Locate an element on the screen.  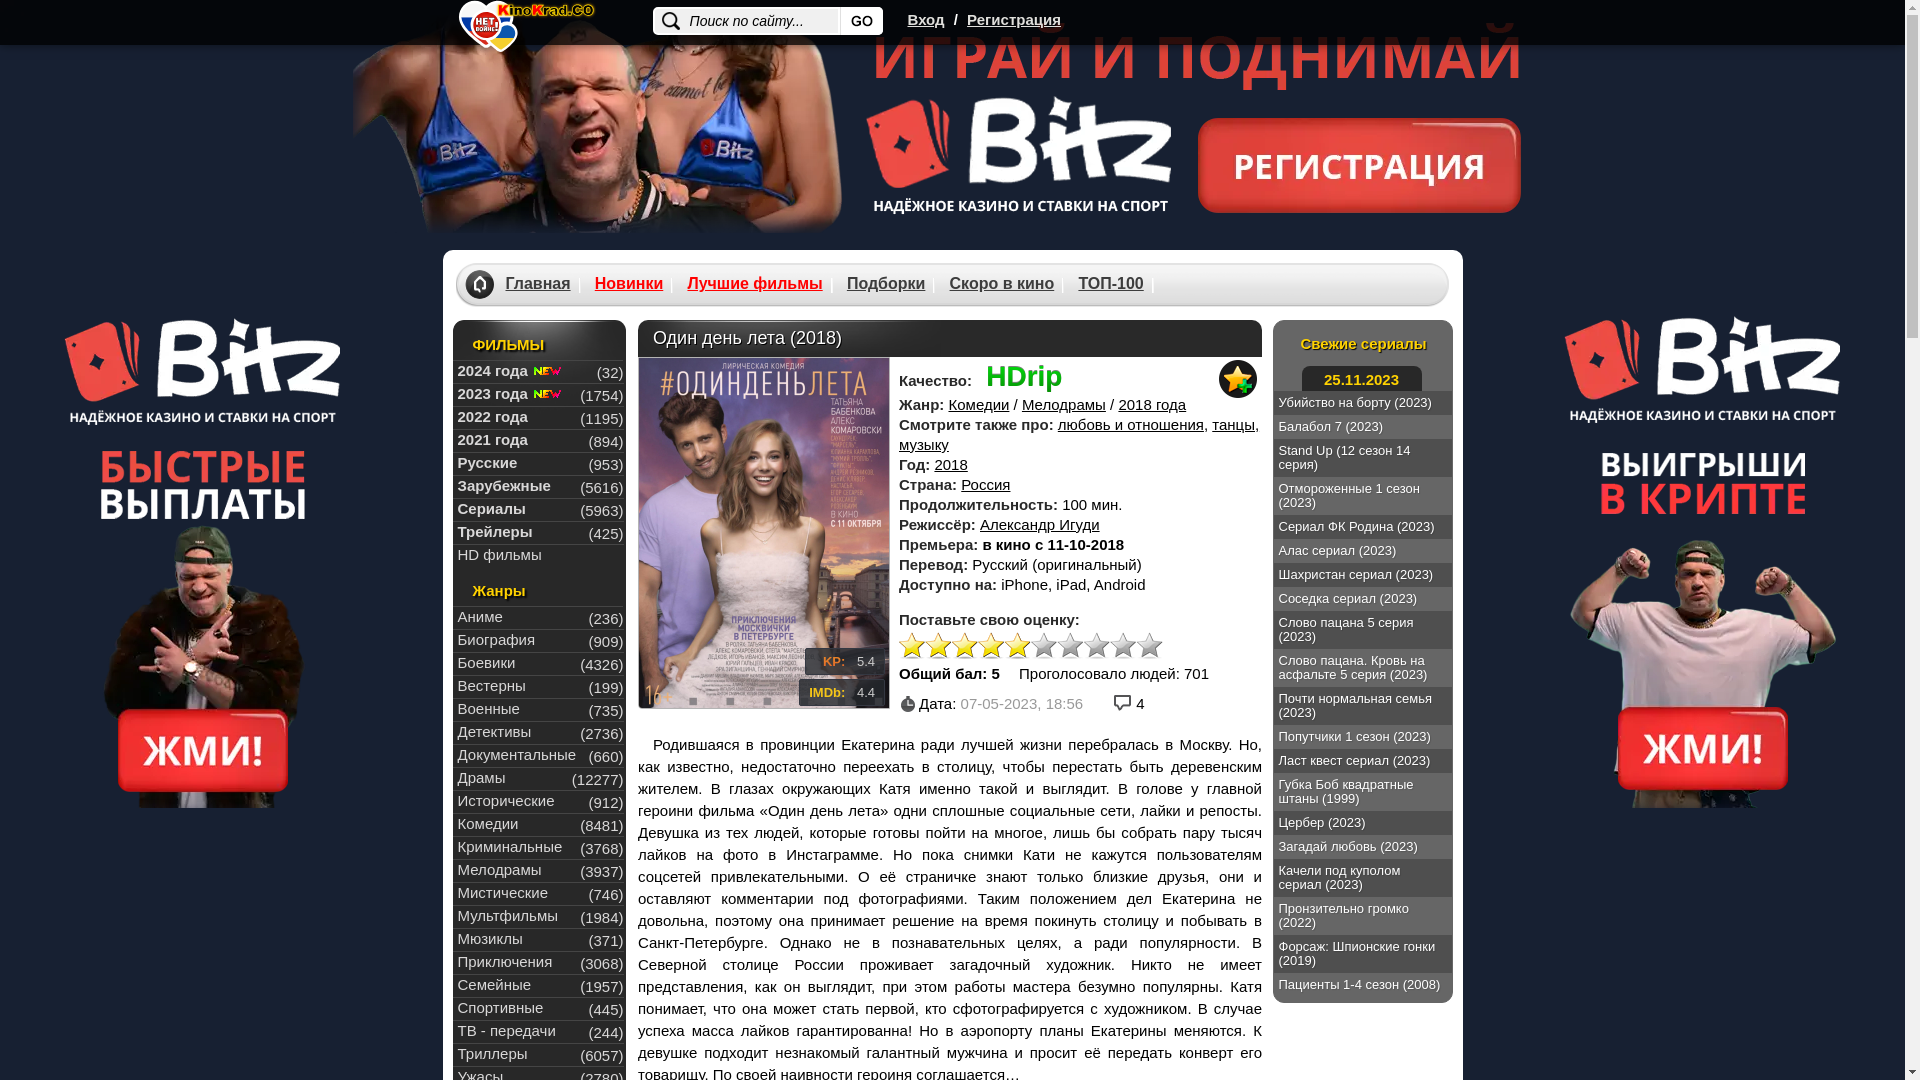
1 is located at coordinates (912, 646).